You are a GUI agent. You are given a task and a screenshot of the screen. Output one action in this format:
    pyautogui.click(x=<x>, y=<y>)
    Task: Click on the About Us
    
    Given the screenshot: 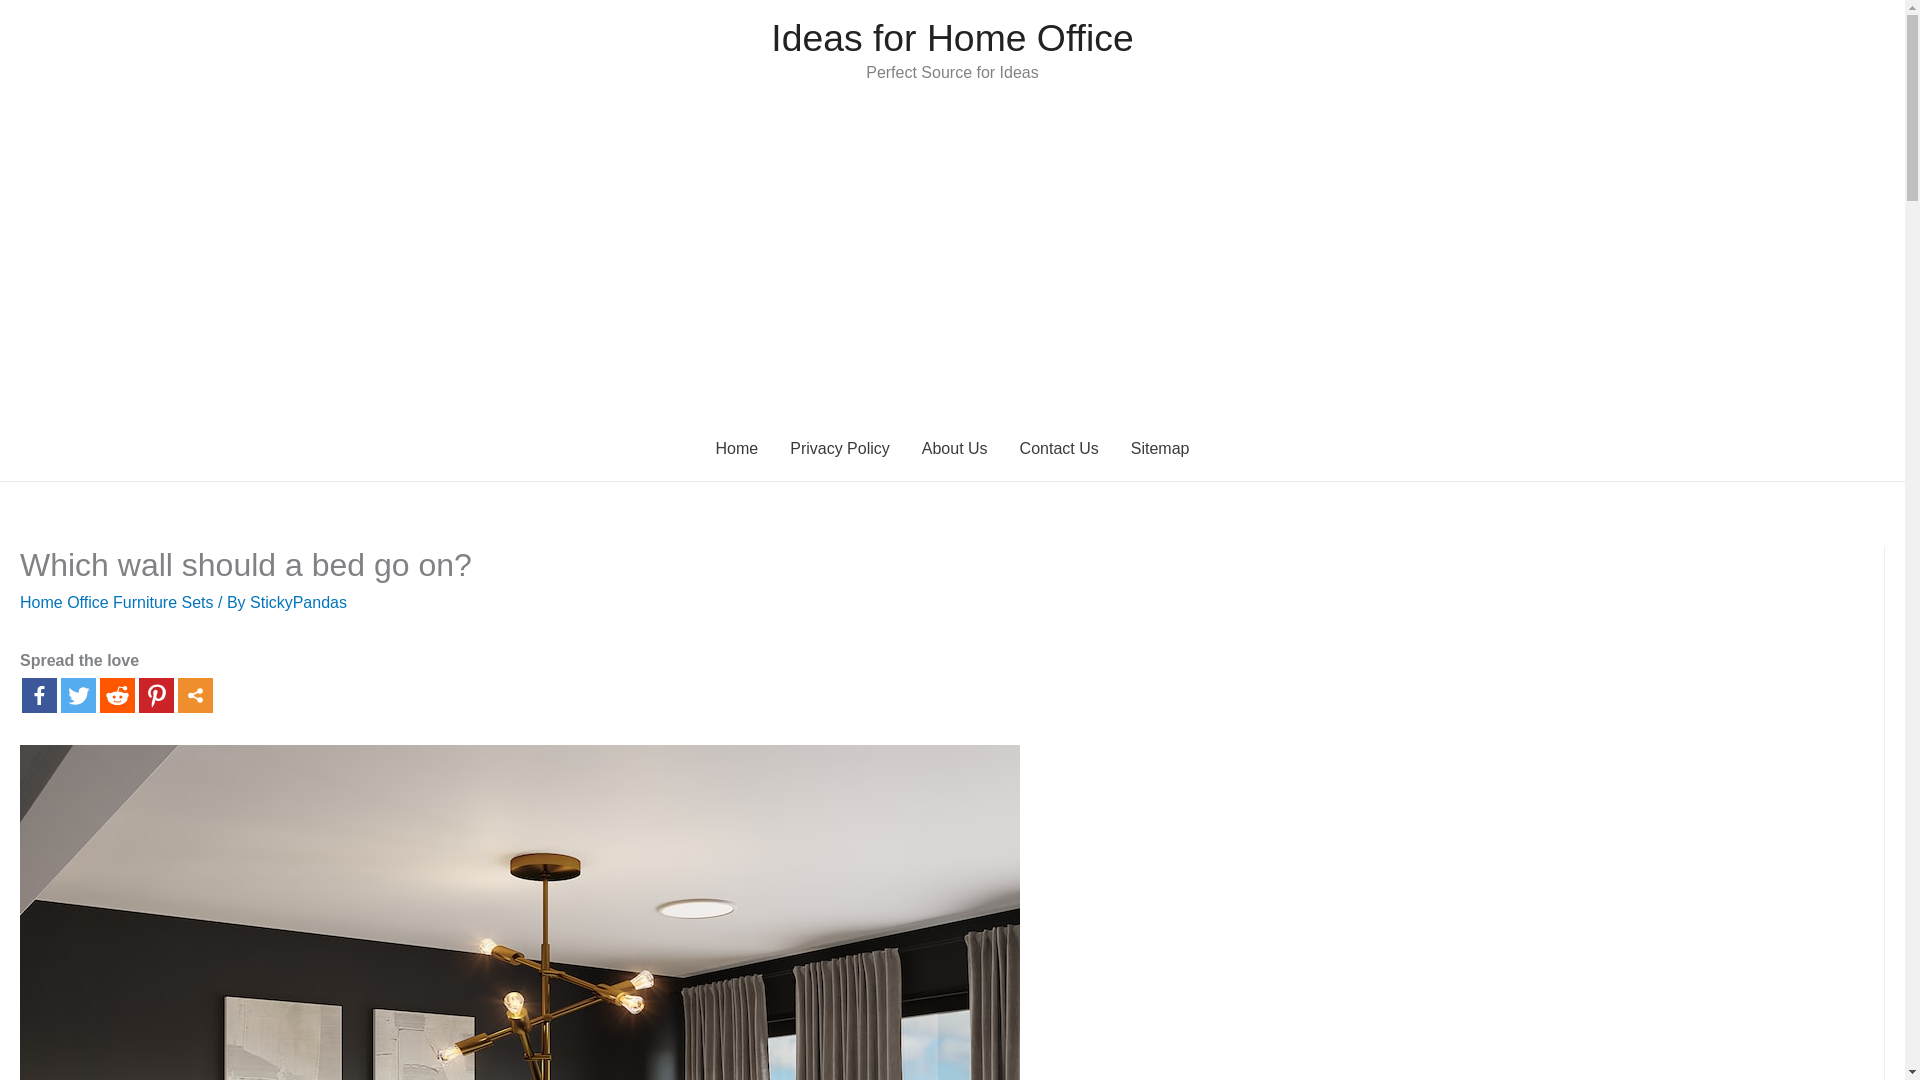 What is the action you would take?
    pyautogui.click(x=955, y=448)
    